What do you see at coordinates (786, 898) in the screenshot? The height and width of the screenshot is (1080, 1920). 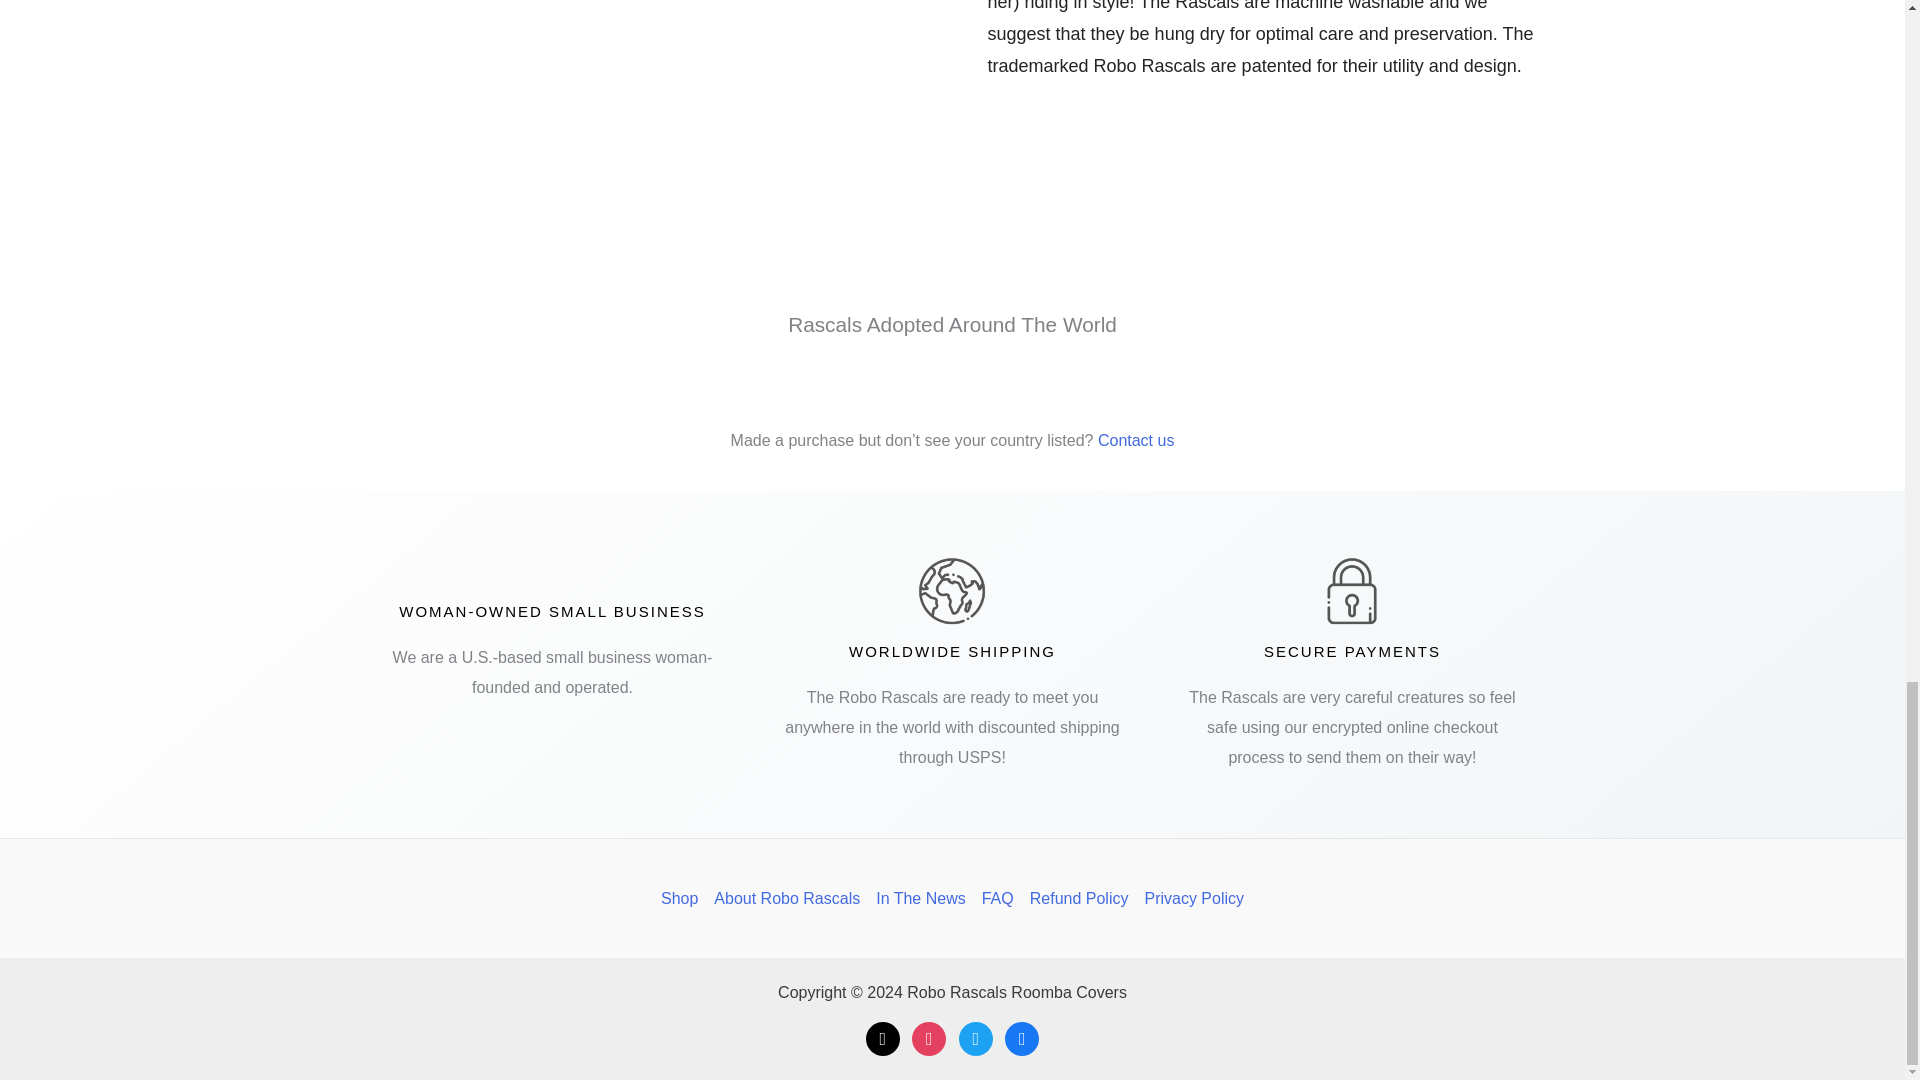 I see `About Robo Rascals` at bounding box center [786, 898].